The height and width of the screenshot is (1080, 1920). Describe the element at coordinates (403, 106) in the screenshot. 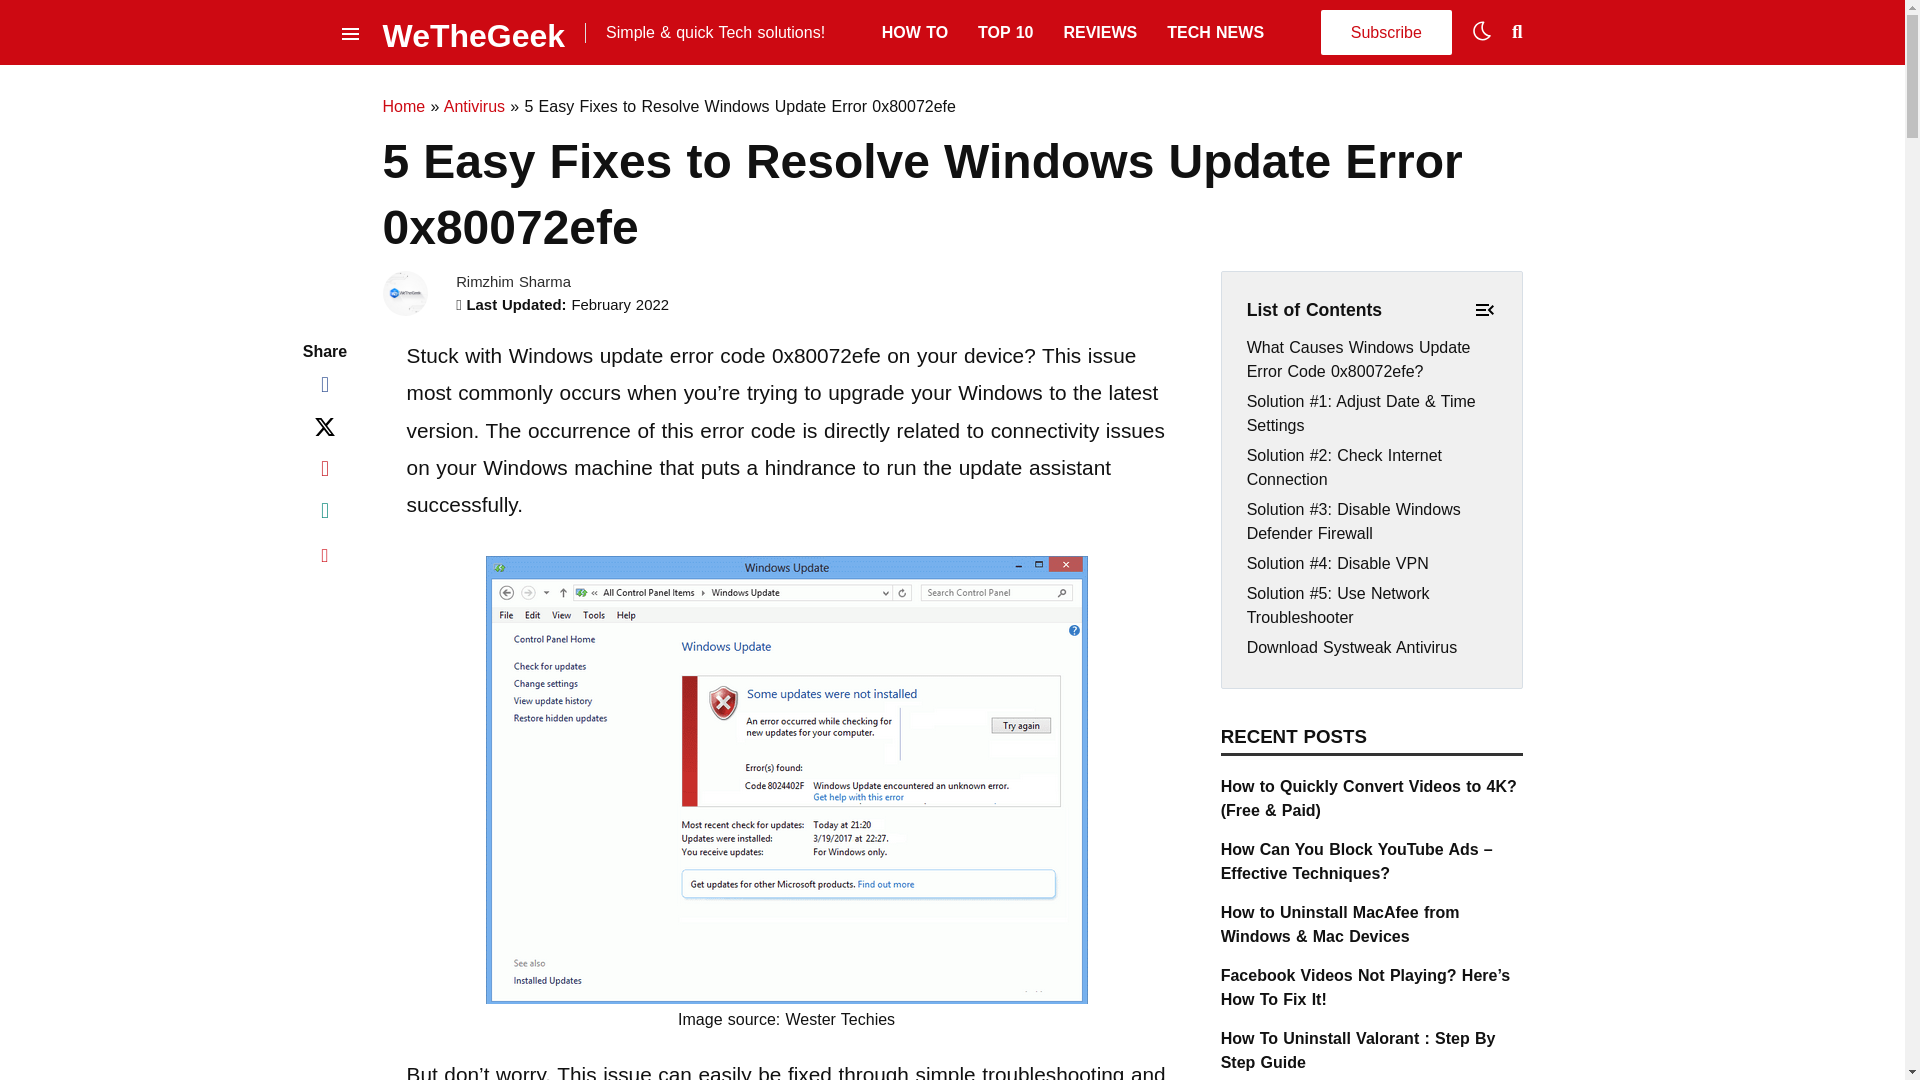

I see `Home` at that location.